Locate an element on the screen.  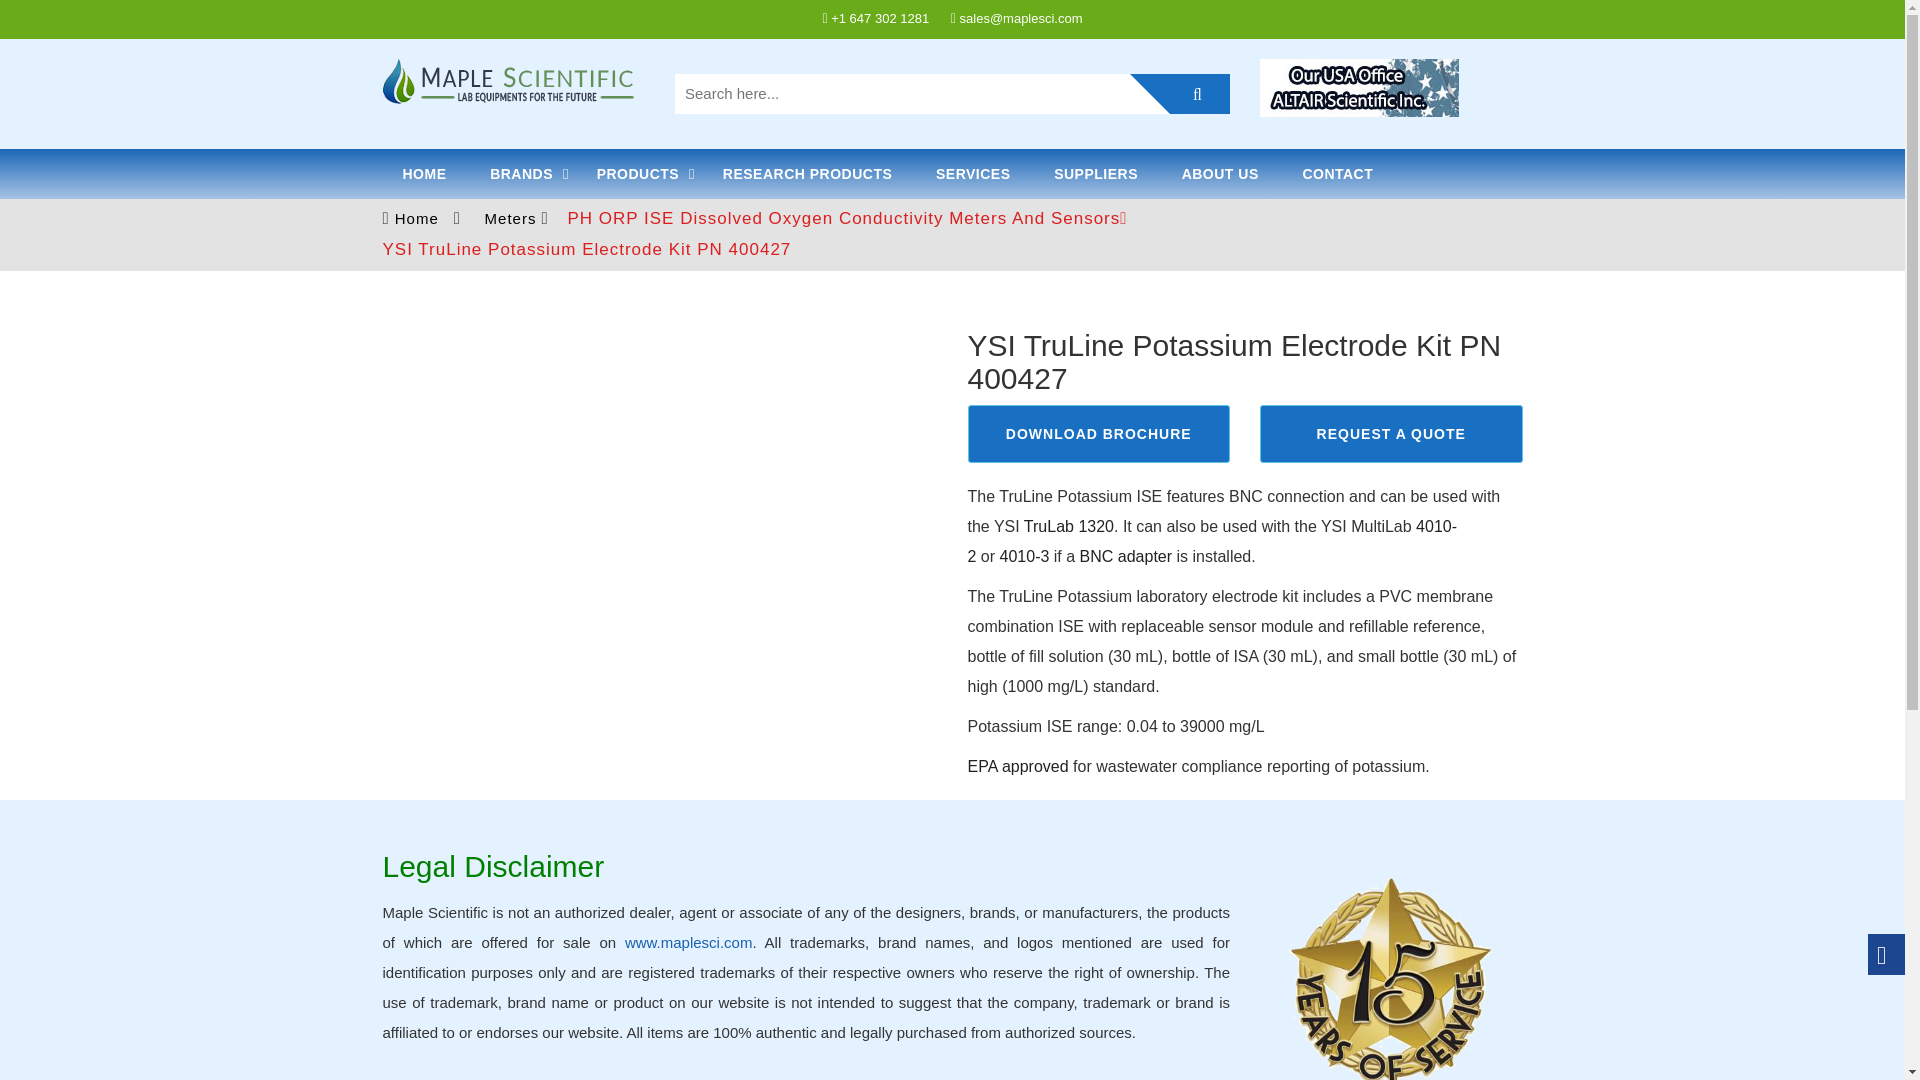
PRODUCTS is located at coordinates (638, 174).